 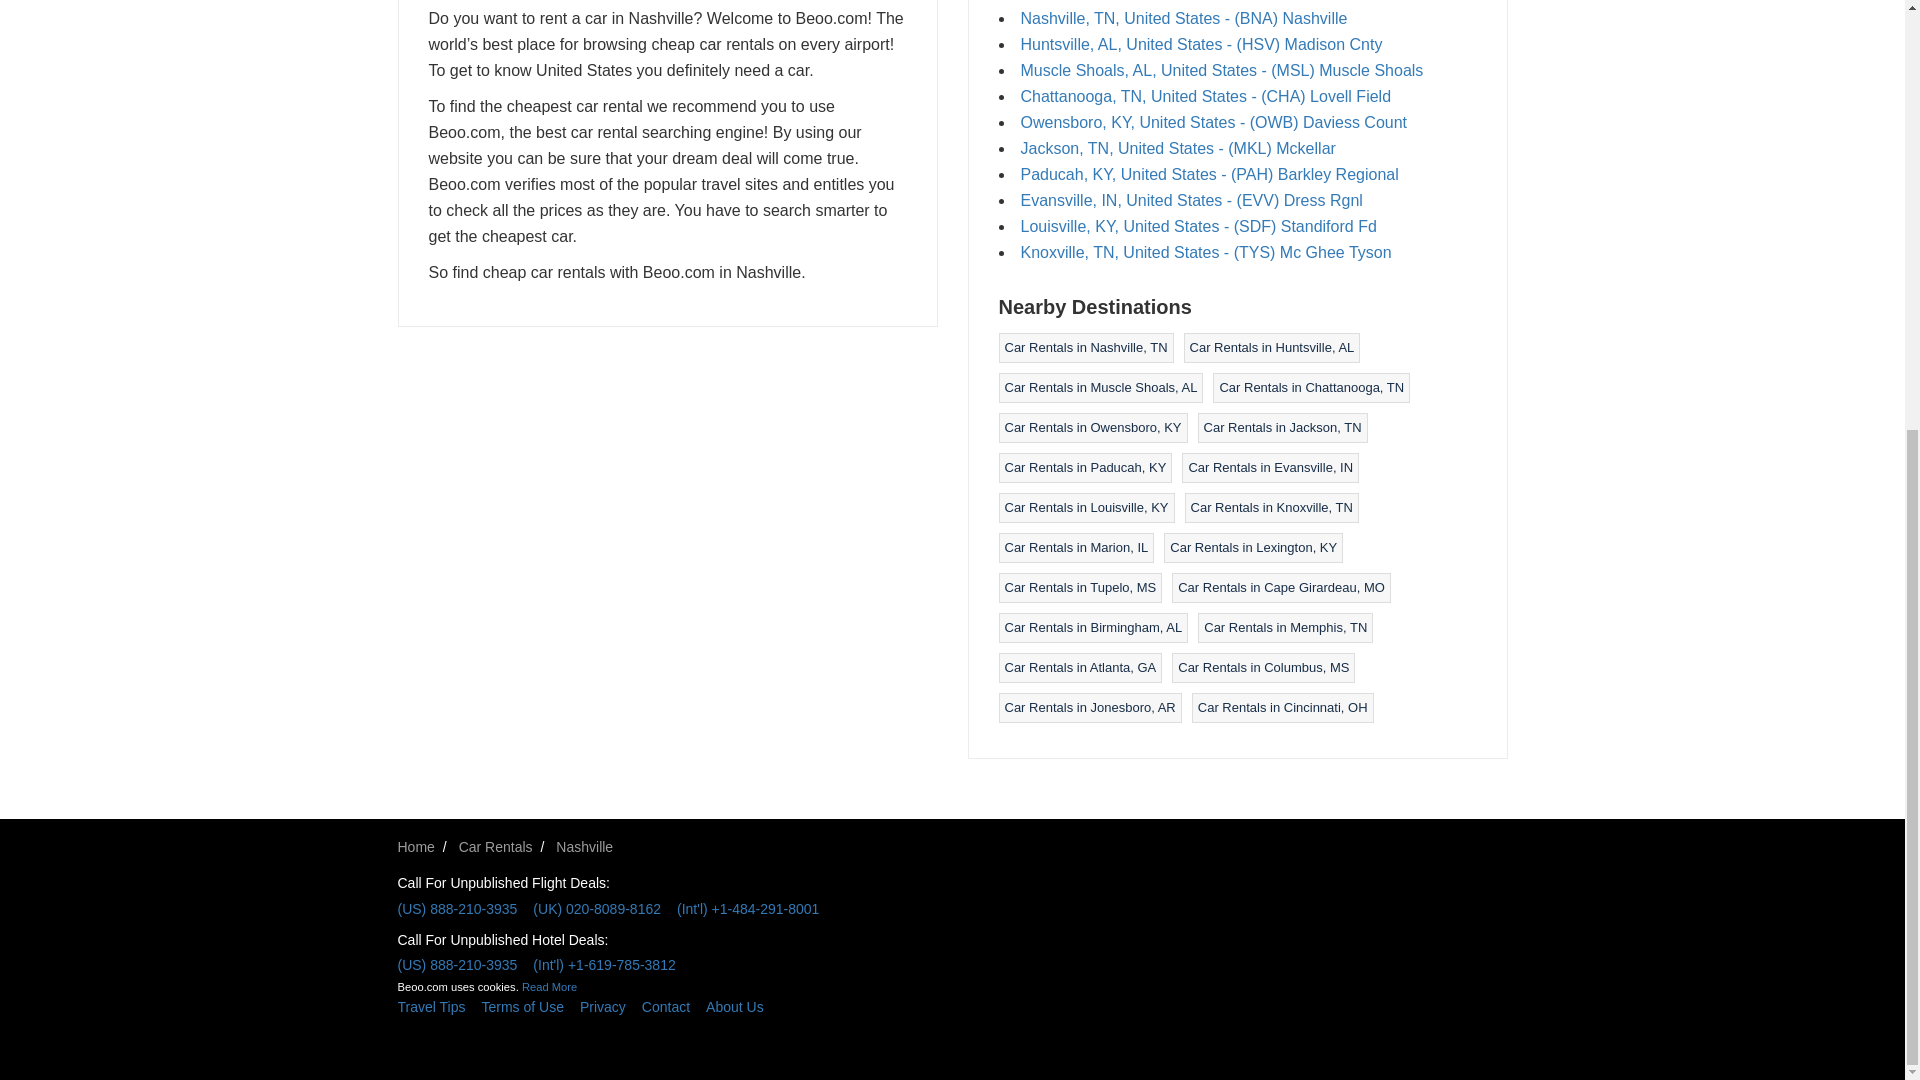 I want to click on Car Rentals in Louisville, KY, so click(x=1086, y=508).